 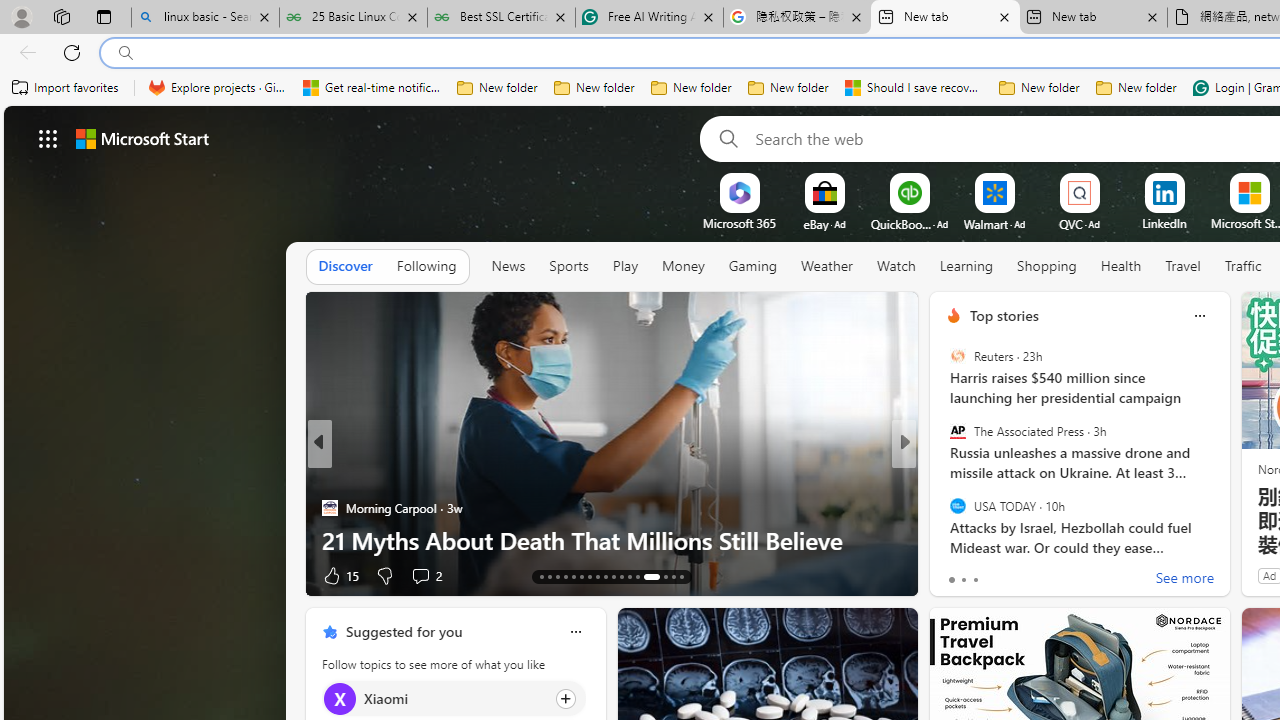 I want to click on AutomationID: tab-16, so click(x=564, y=576).